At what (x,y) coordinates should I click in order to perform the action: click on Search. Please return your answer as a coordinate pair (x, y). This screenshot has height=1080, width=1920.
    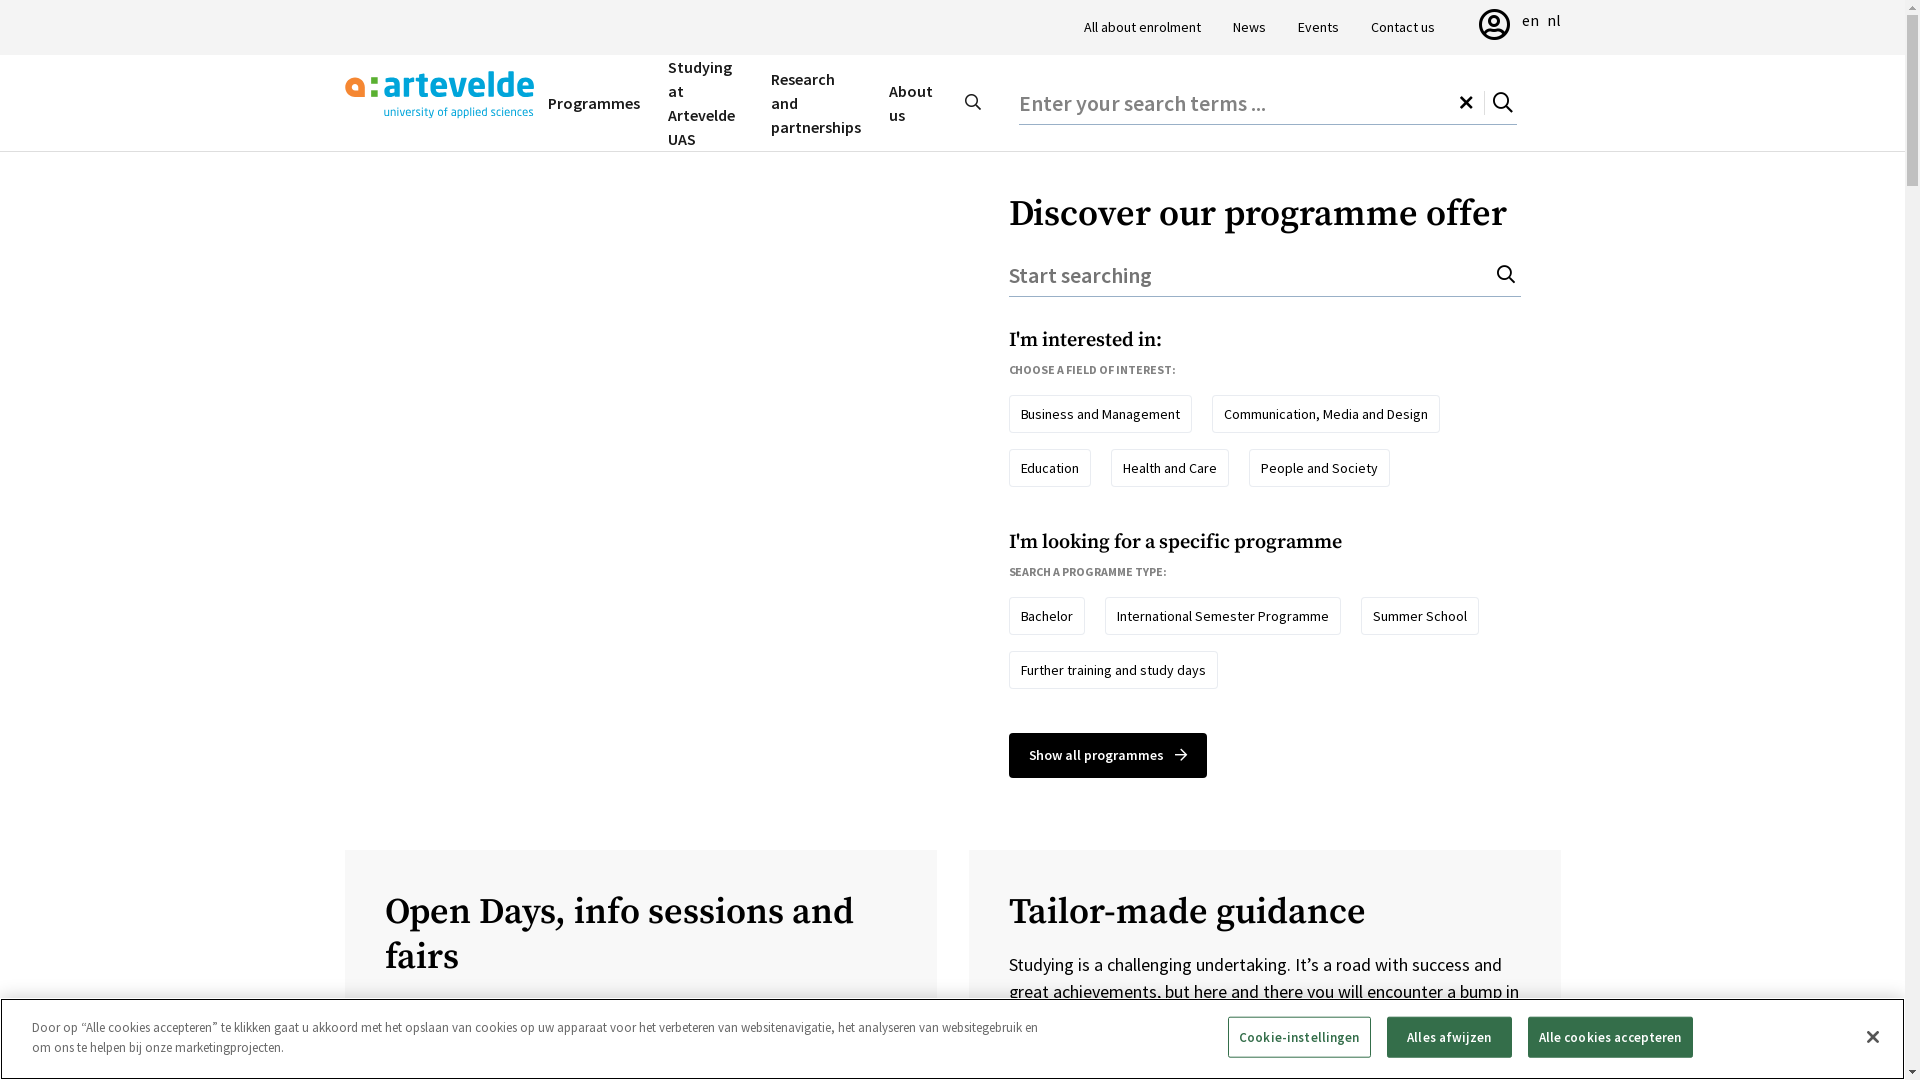
    Looking at the image, I should click on (1508, 275).